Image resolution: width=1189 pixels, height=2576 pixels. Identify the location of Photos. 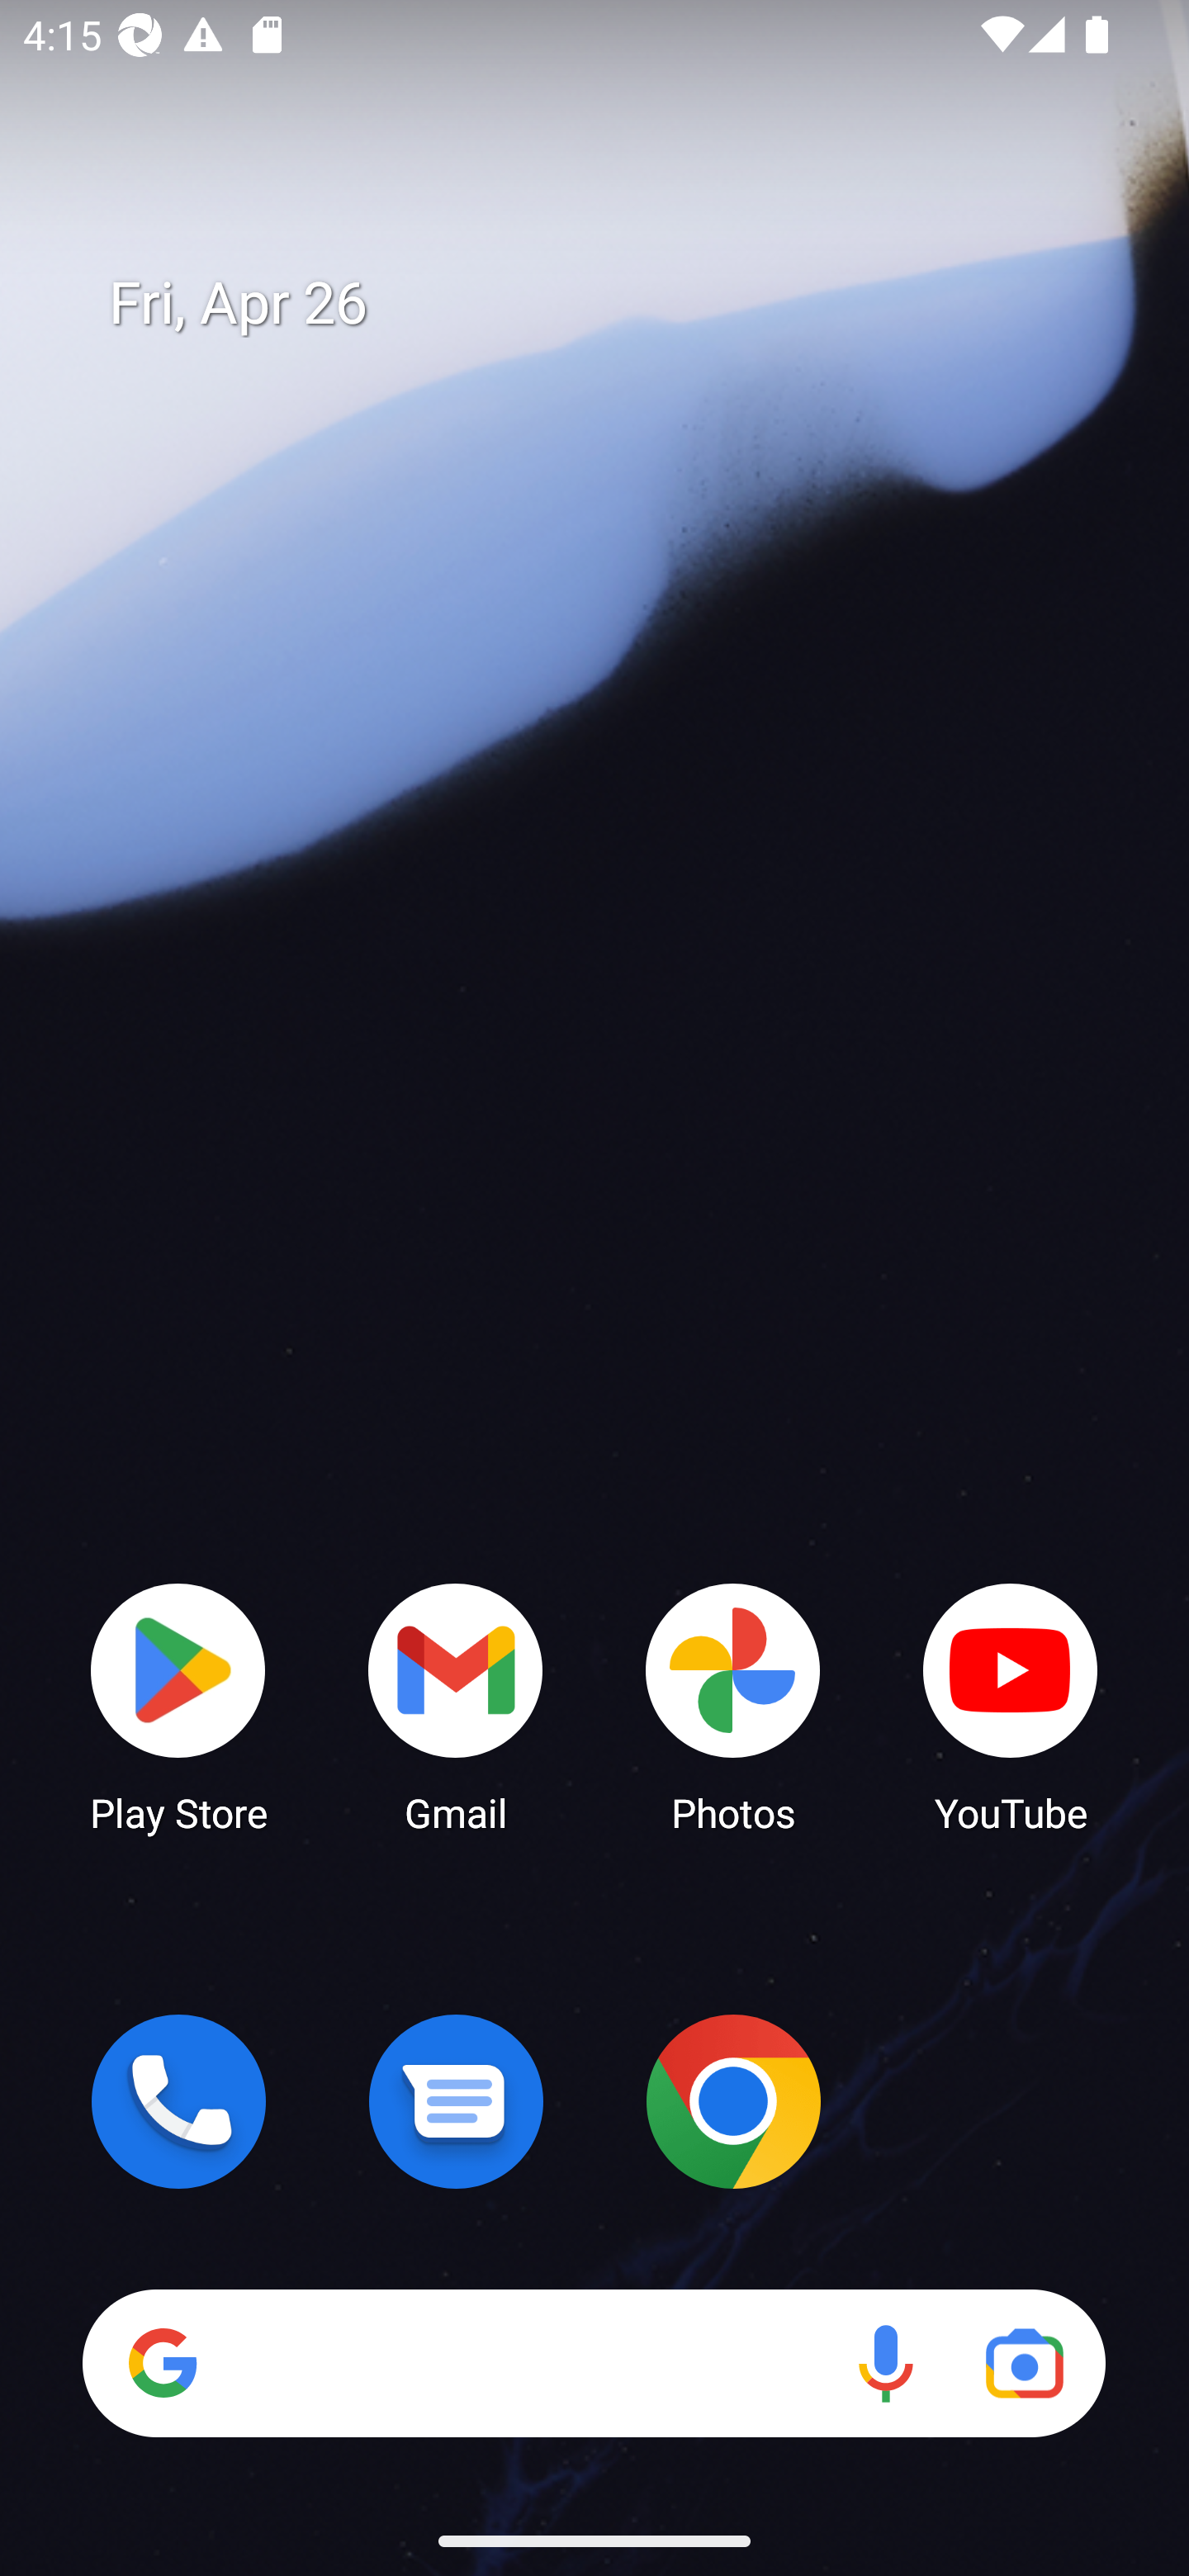
(733, 1706).